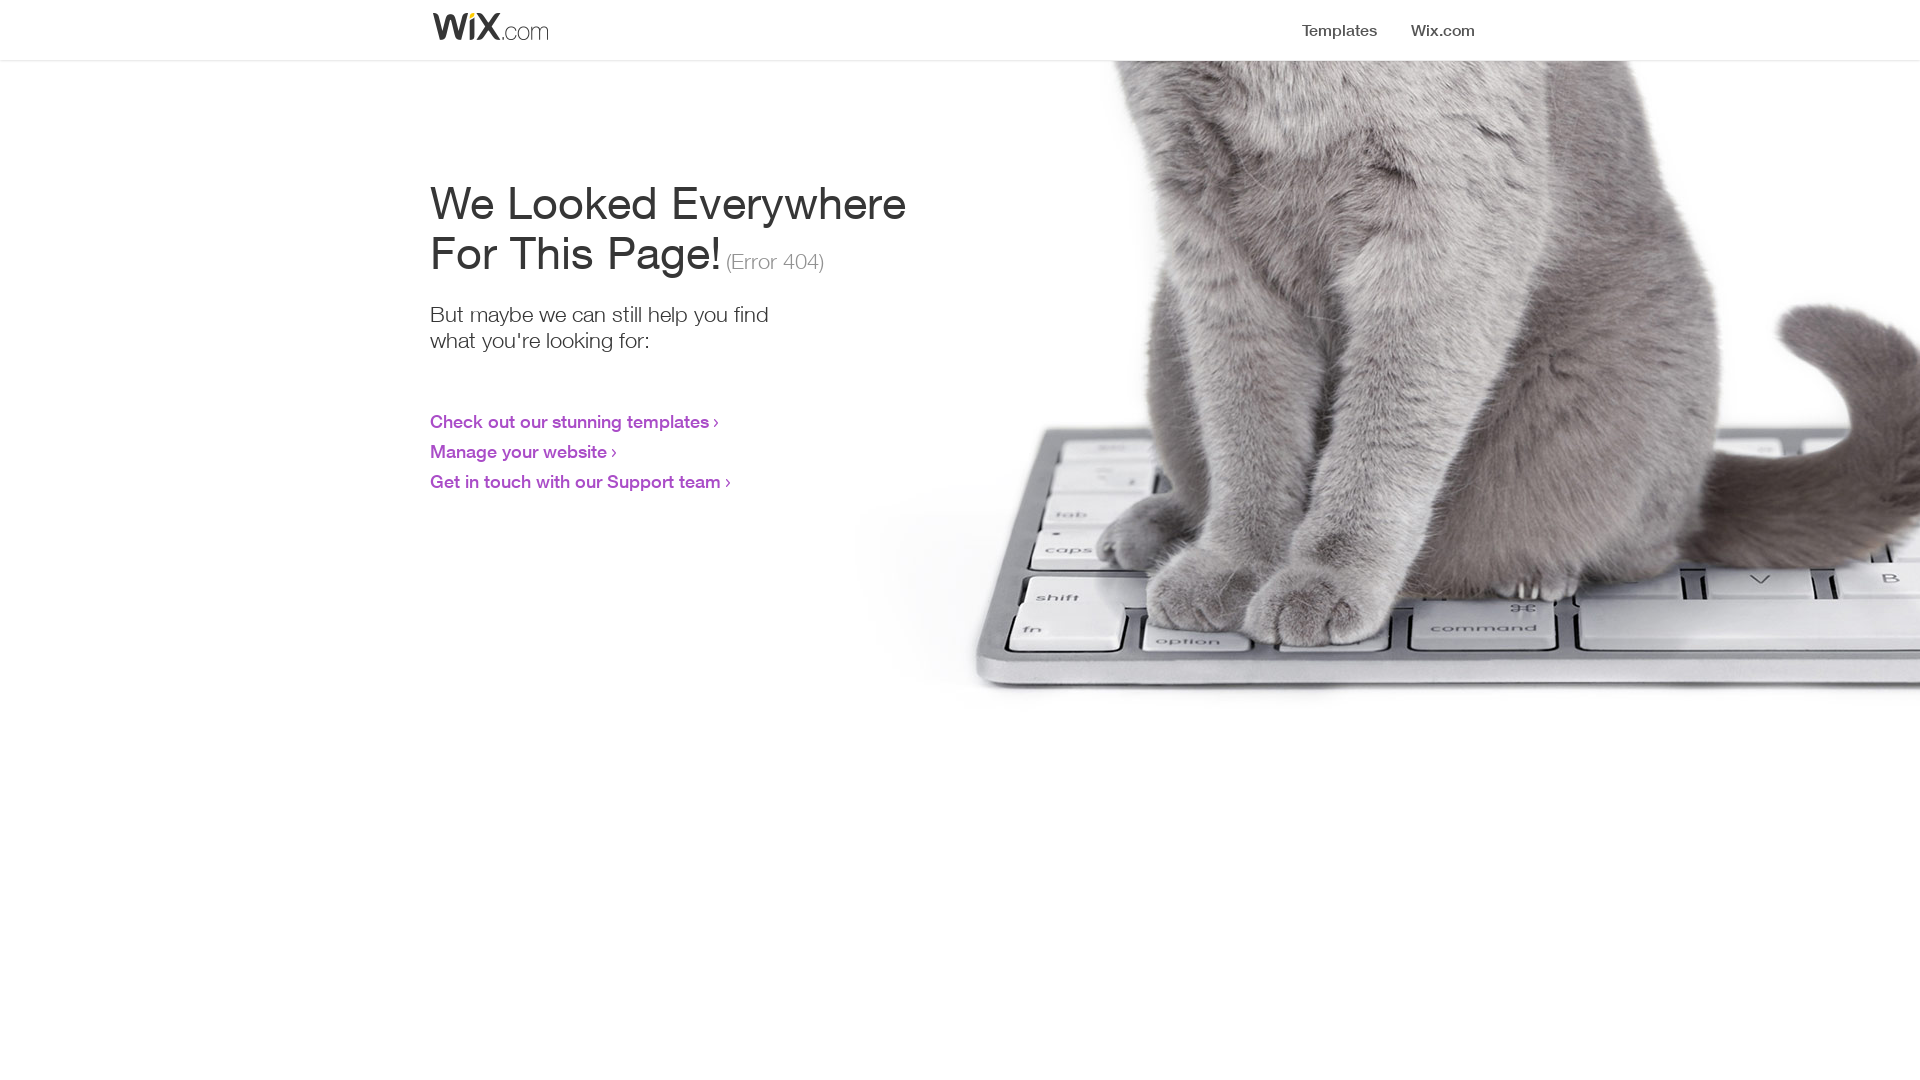  I want to click on Check out our stunning templates, so click(570, 421).